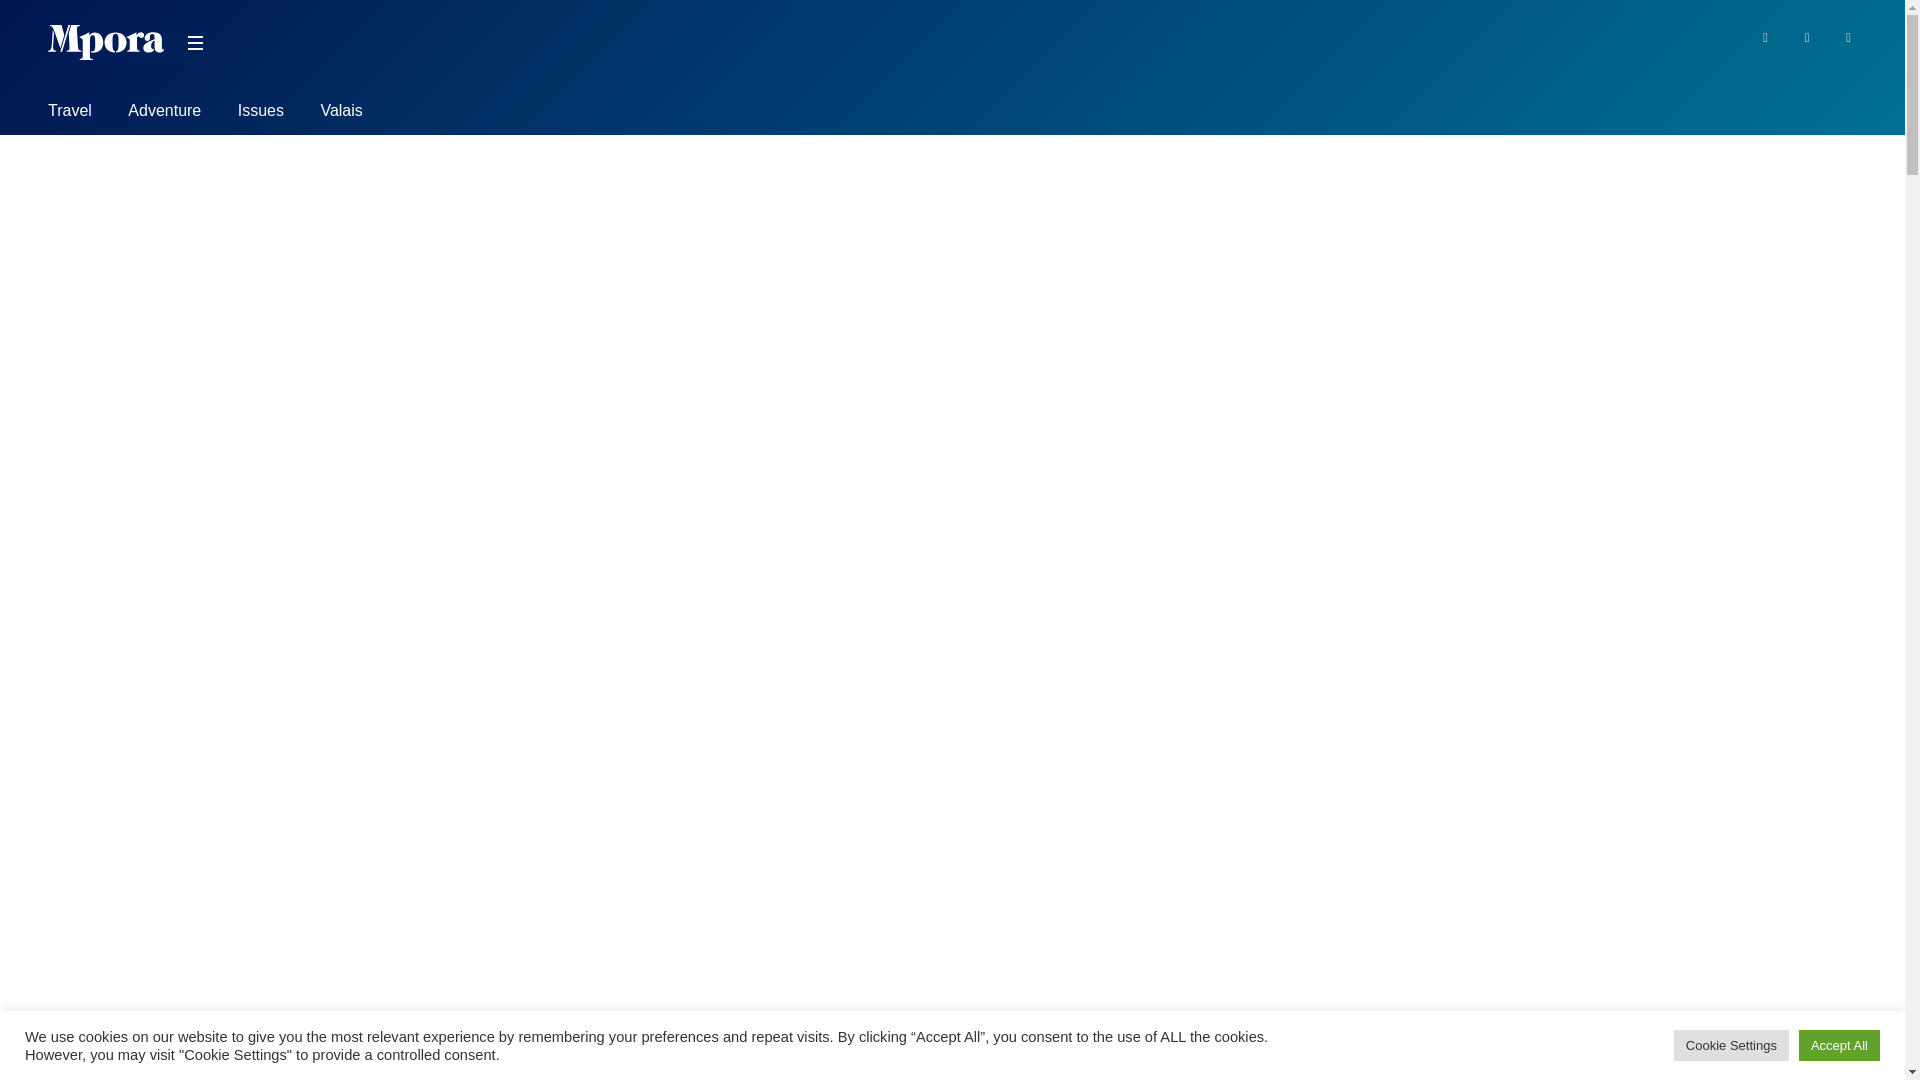 The image size is (1920, 1080). I want to click on Menu, so click(194, 43).